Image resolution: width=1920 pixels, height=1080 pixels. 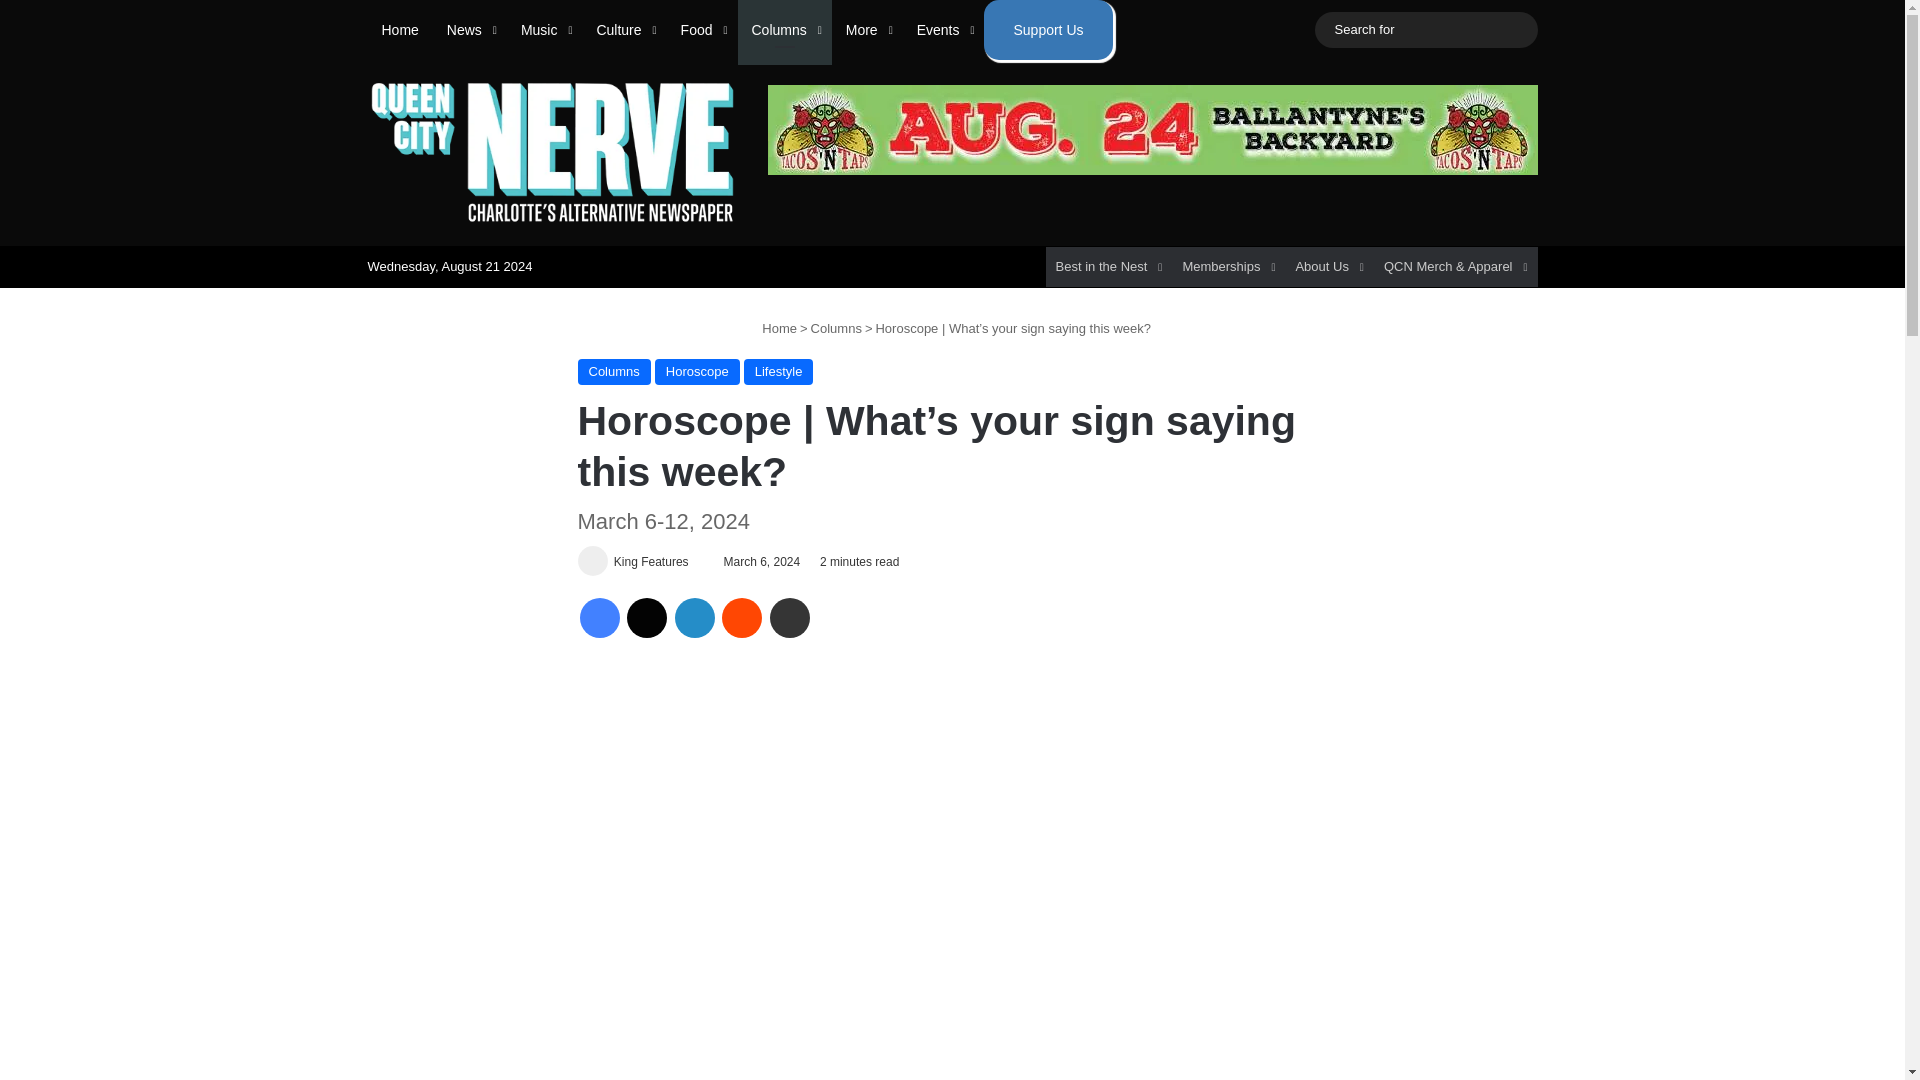 What do you see at coordinates (742, 618) in the screenshot?
I see `Reddit` at bounding box center [742, 618].